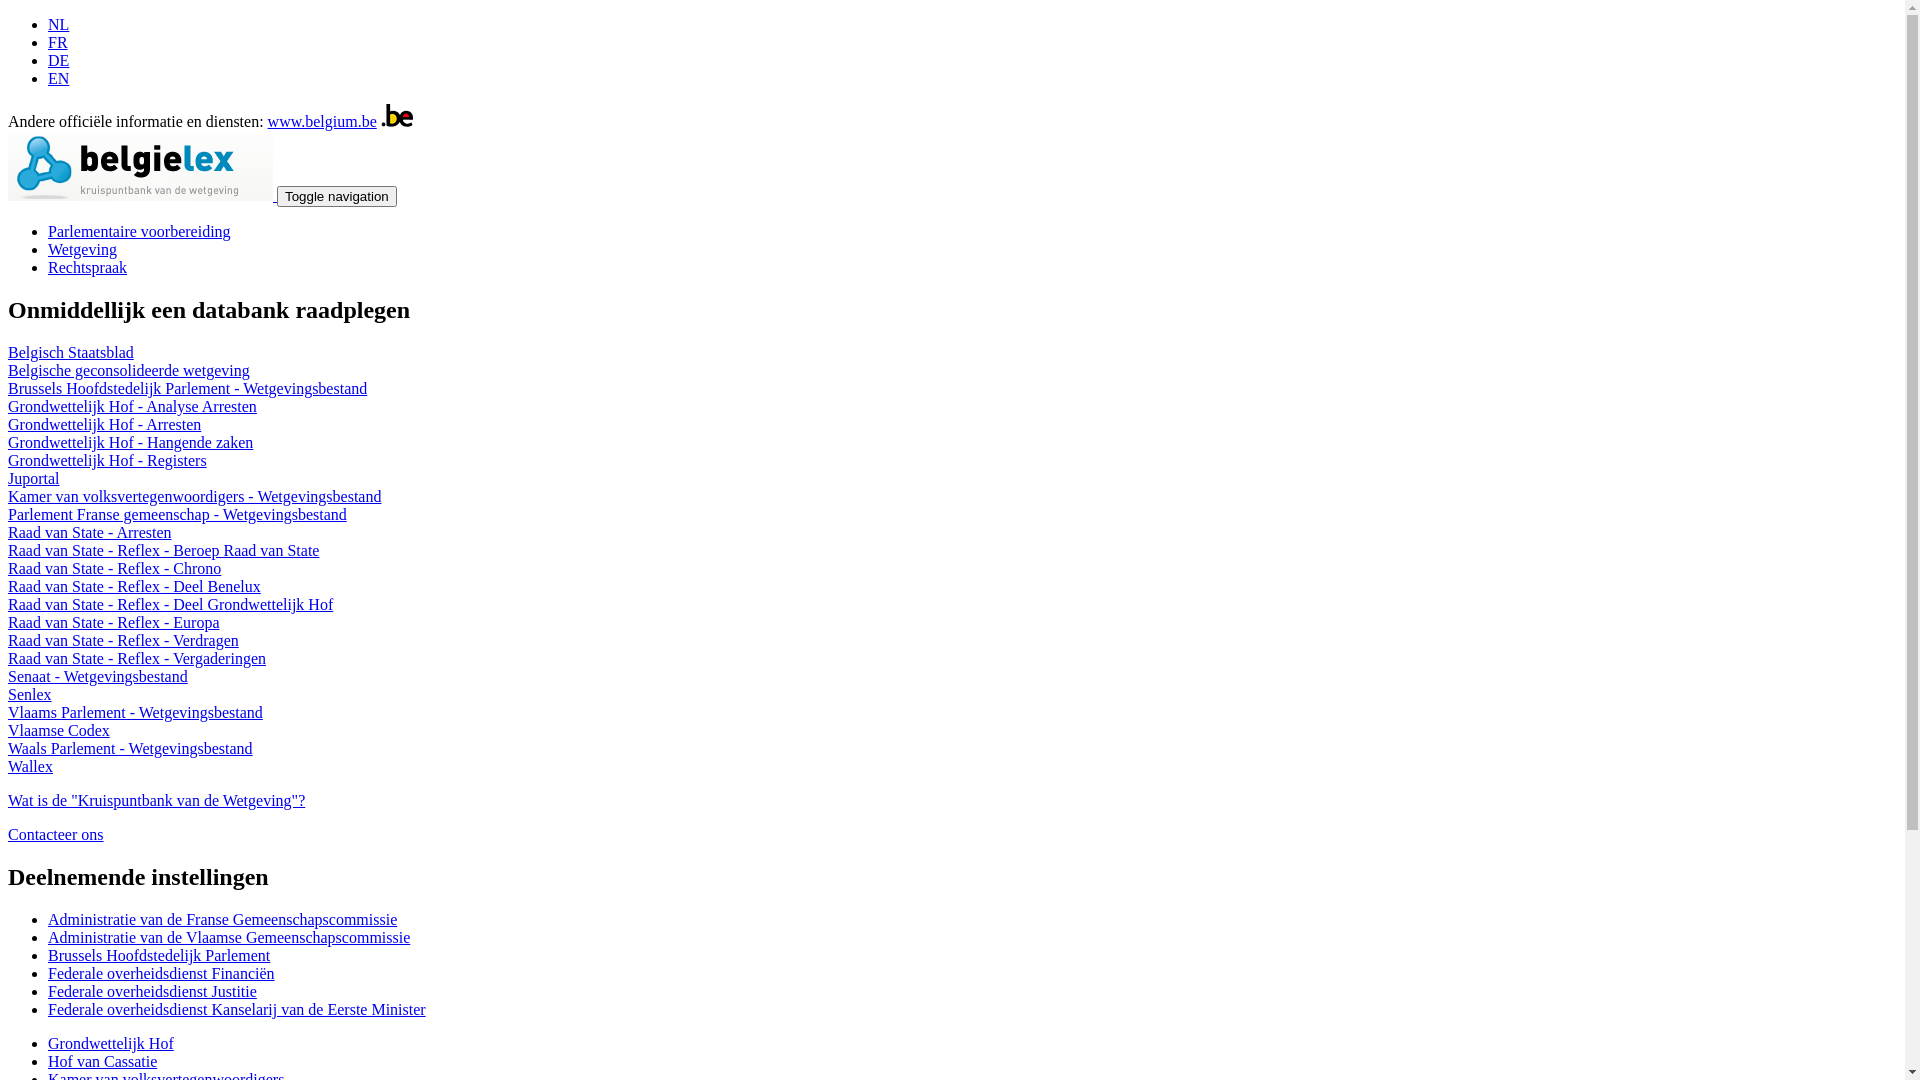  What do you see at coordinates (58, 78) in the screenshot?
I see `EN` at bounding box center [58, 78].